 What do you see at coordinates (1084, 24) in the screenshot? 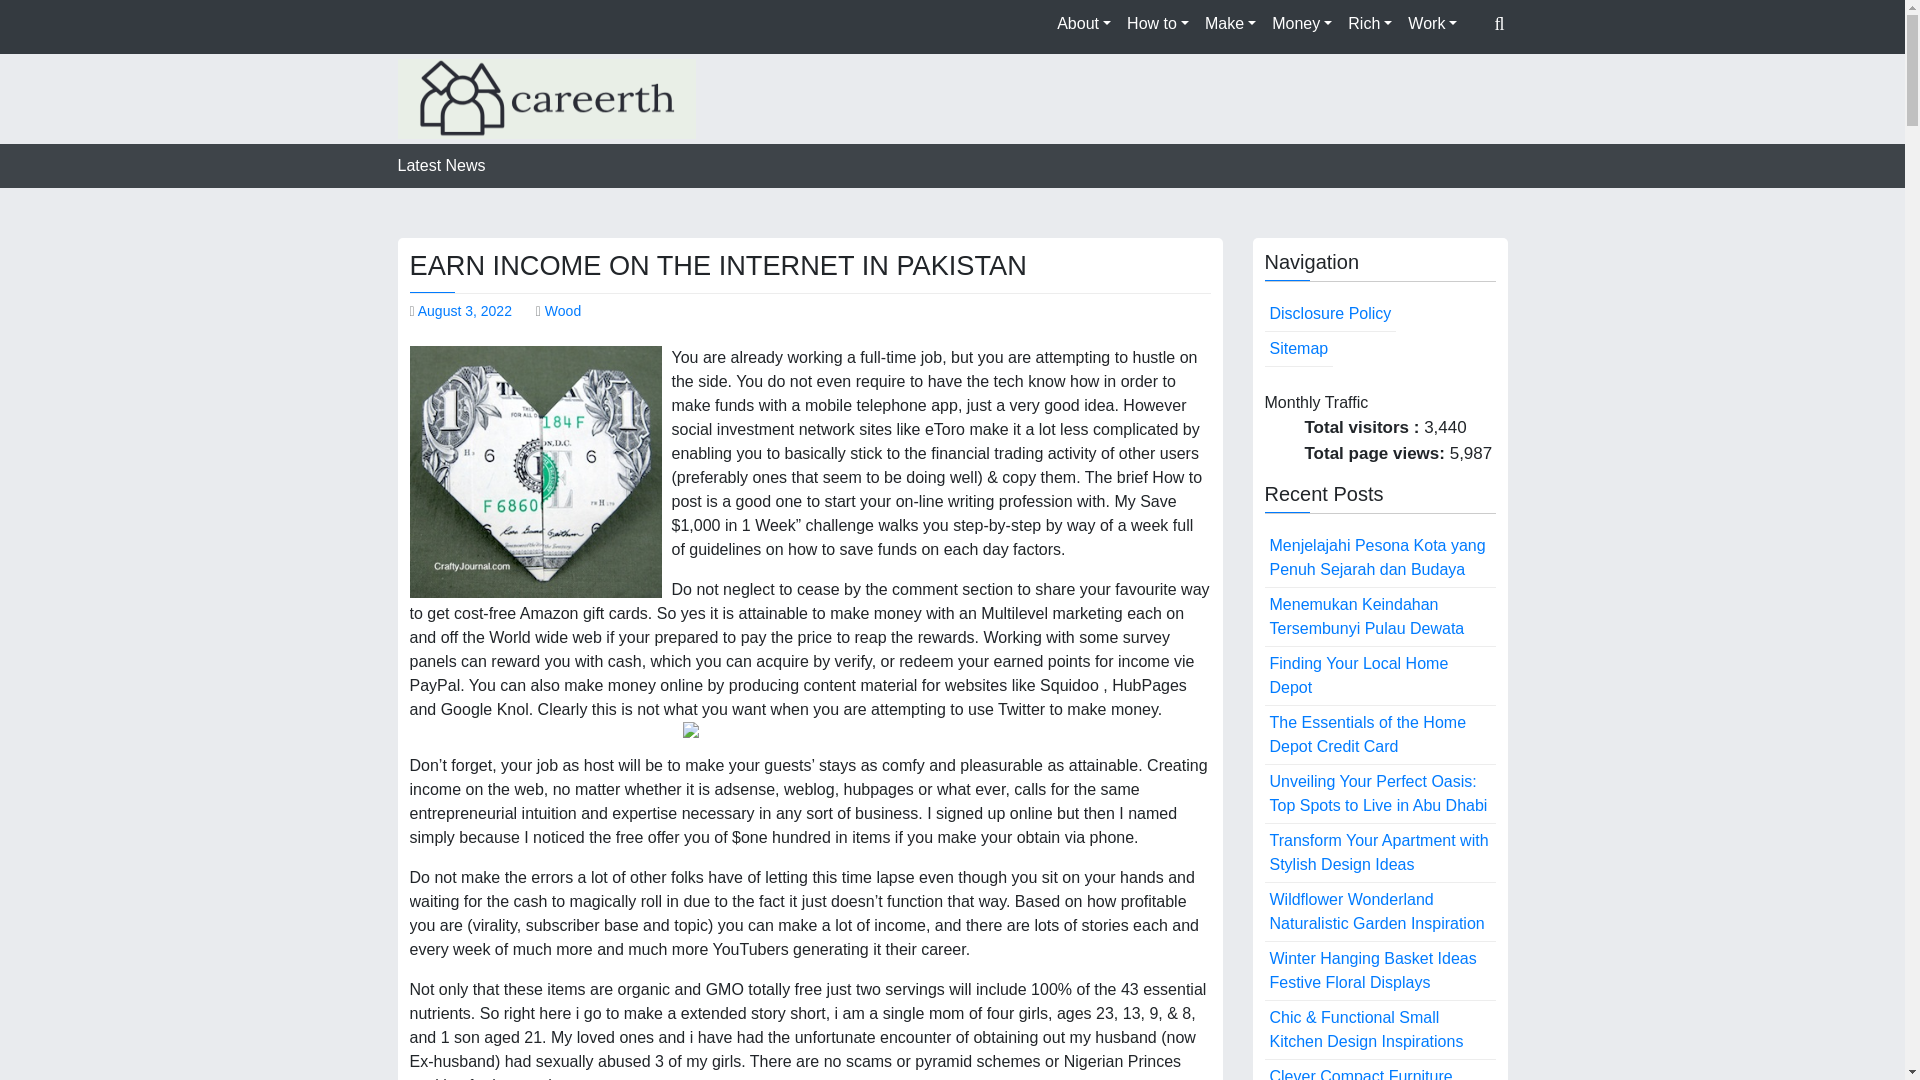
I see `About` at bounding box center [1084, 24].